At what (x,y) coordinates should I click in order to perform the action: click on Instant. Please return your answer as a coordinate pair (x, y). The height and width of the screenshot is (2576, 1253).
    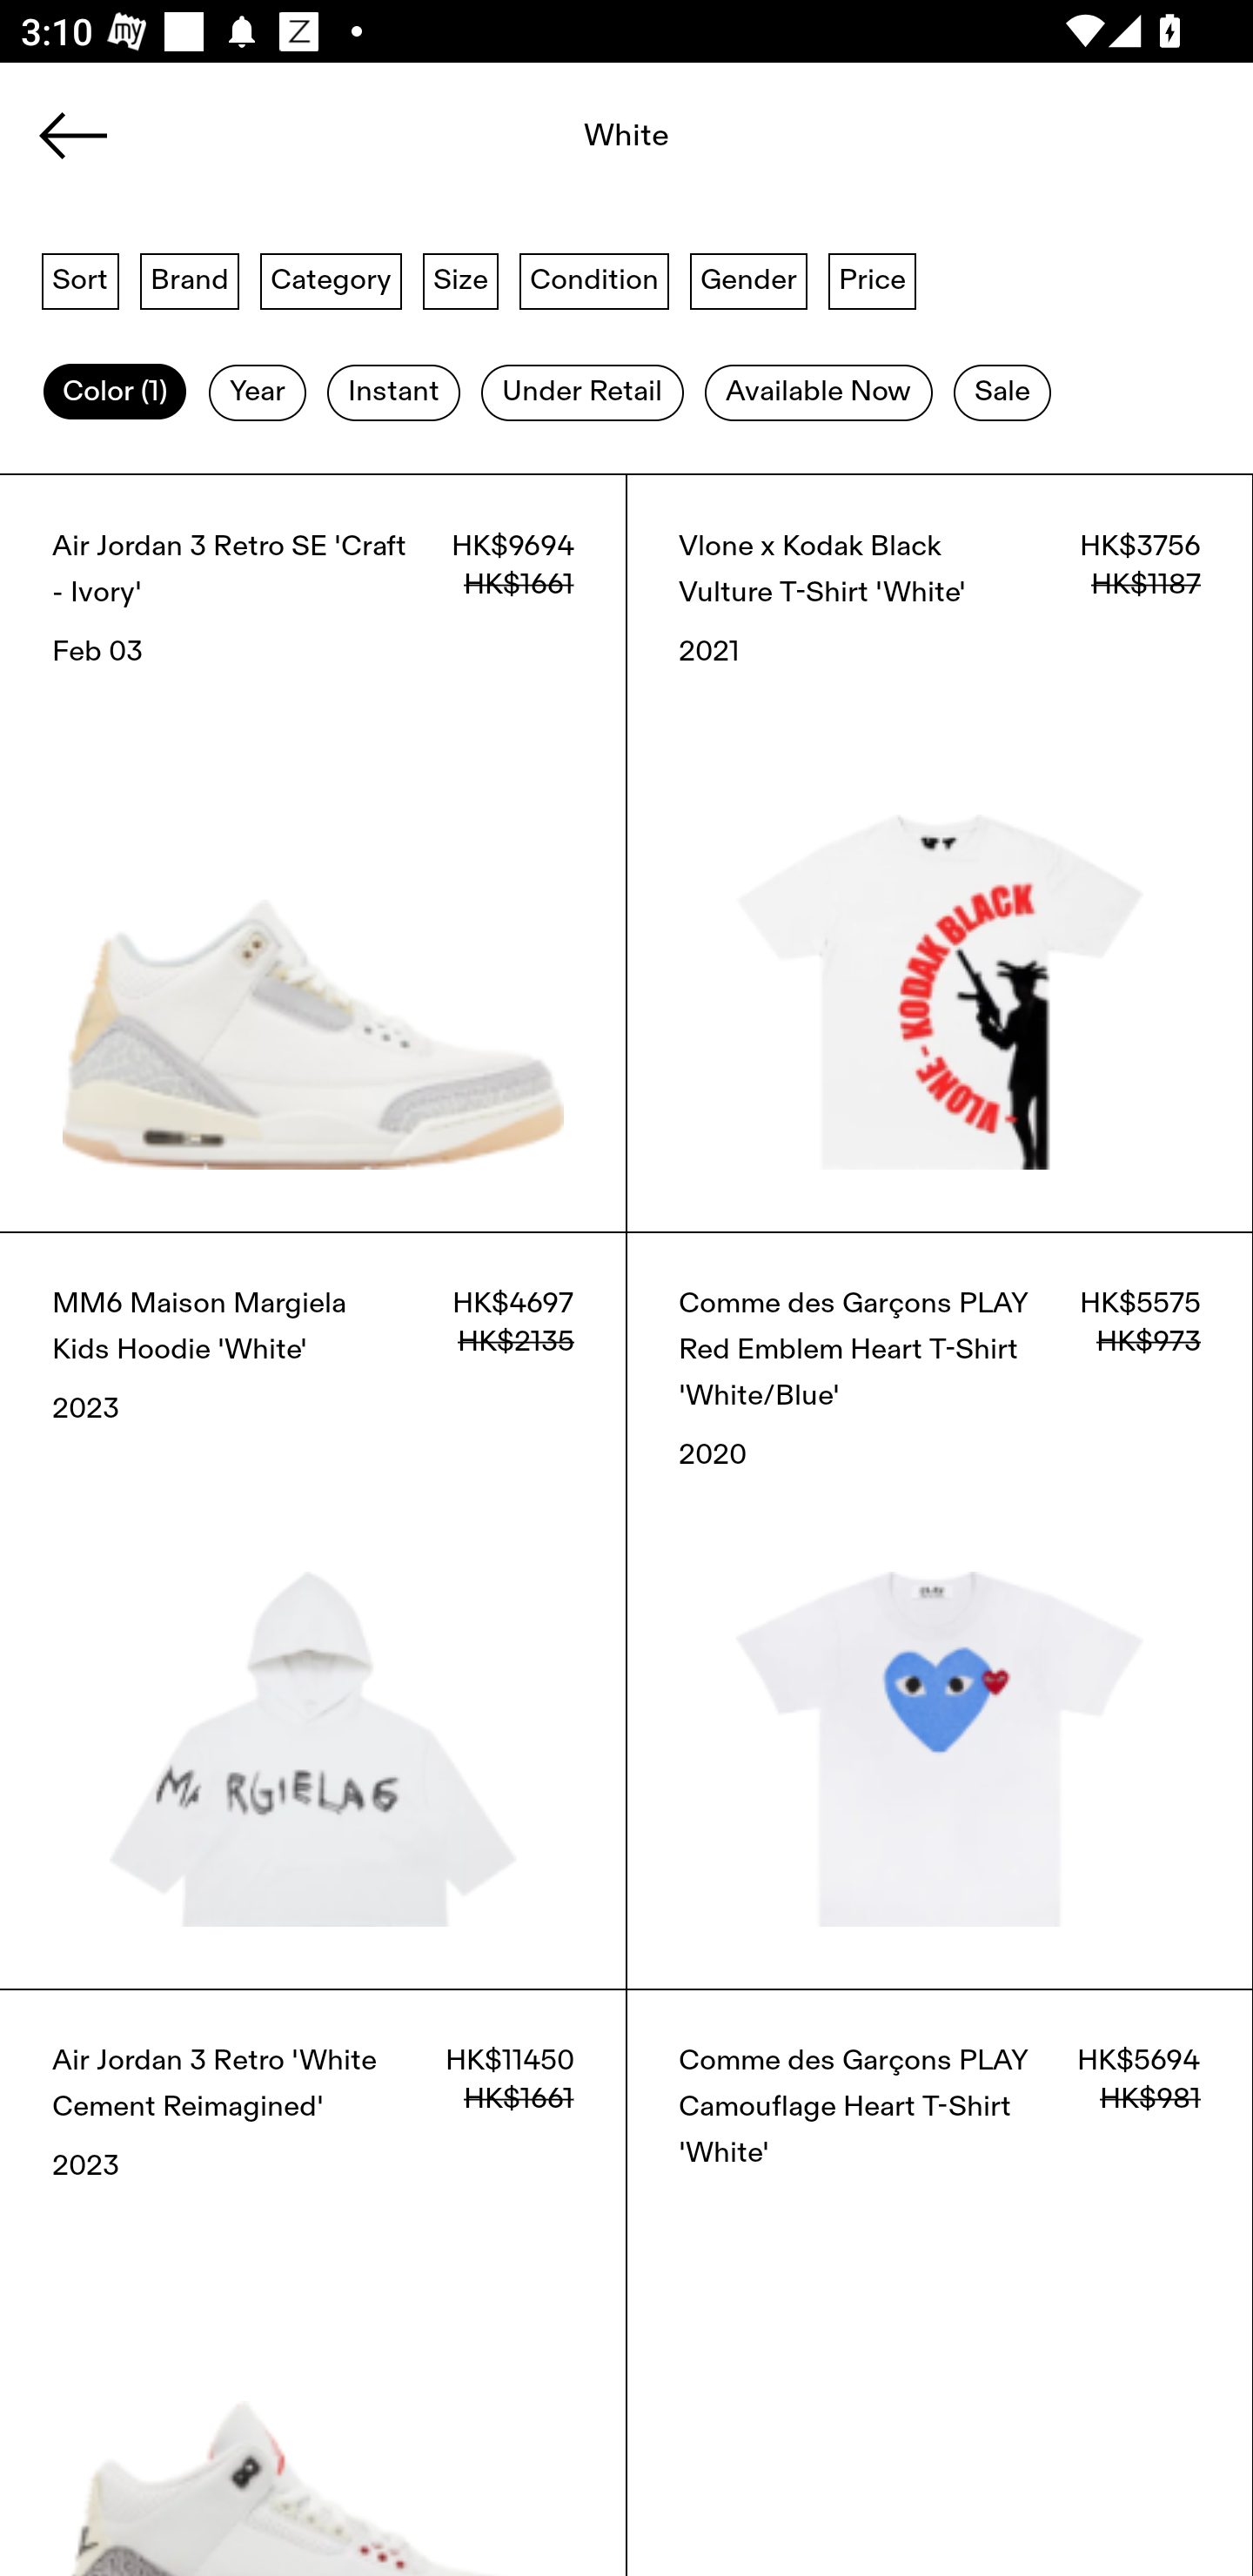
    Looking at the image, I should click on (393, 392).